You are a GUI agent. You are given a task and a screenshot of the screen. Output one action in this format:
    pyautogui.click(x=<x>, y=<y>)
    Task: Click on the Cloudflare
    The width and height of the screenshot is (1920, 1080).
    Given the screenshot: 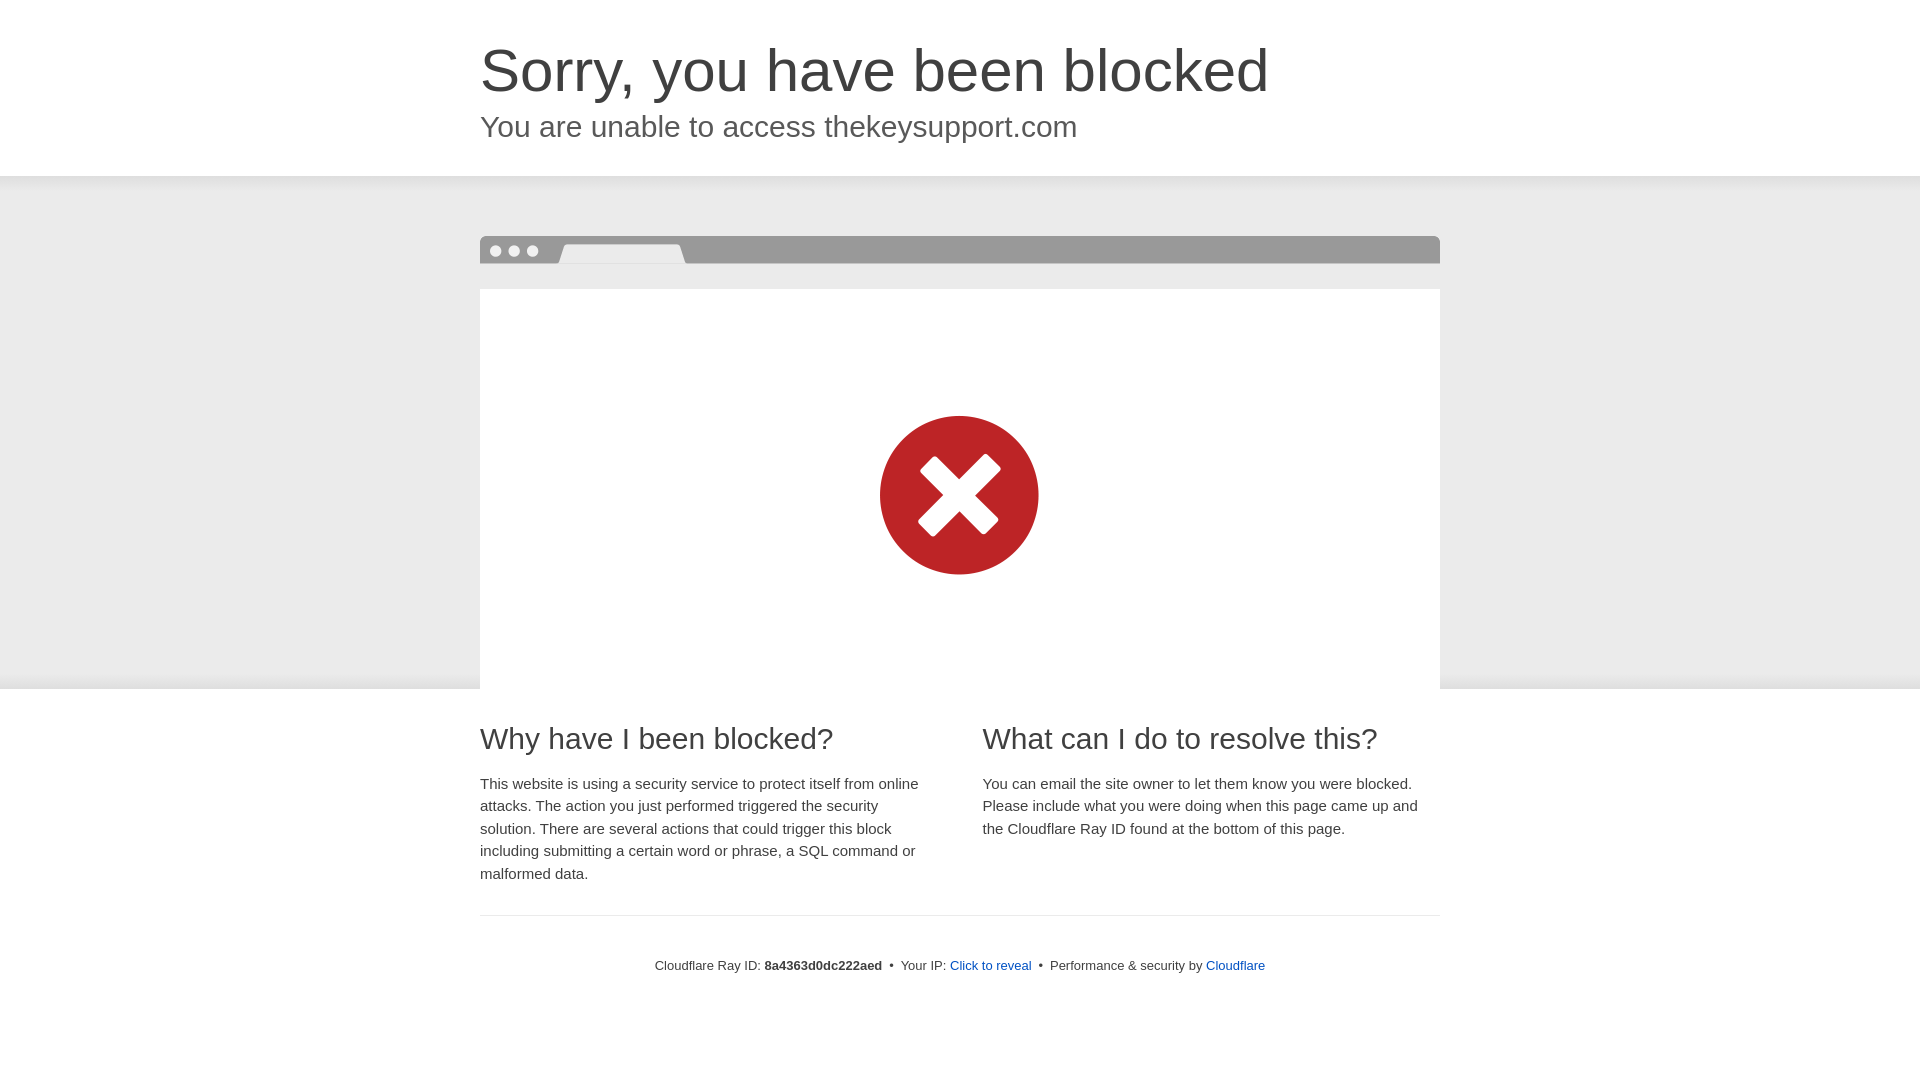 What is the action you would take?
    pyautogui.click(x=1235, y=965)
    